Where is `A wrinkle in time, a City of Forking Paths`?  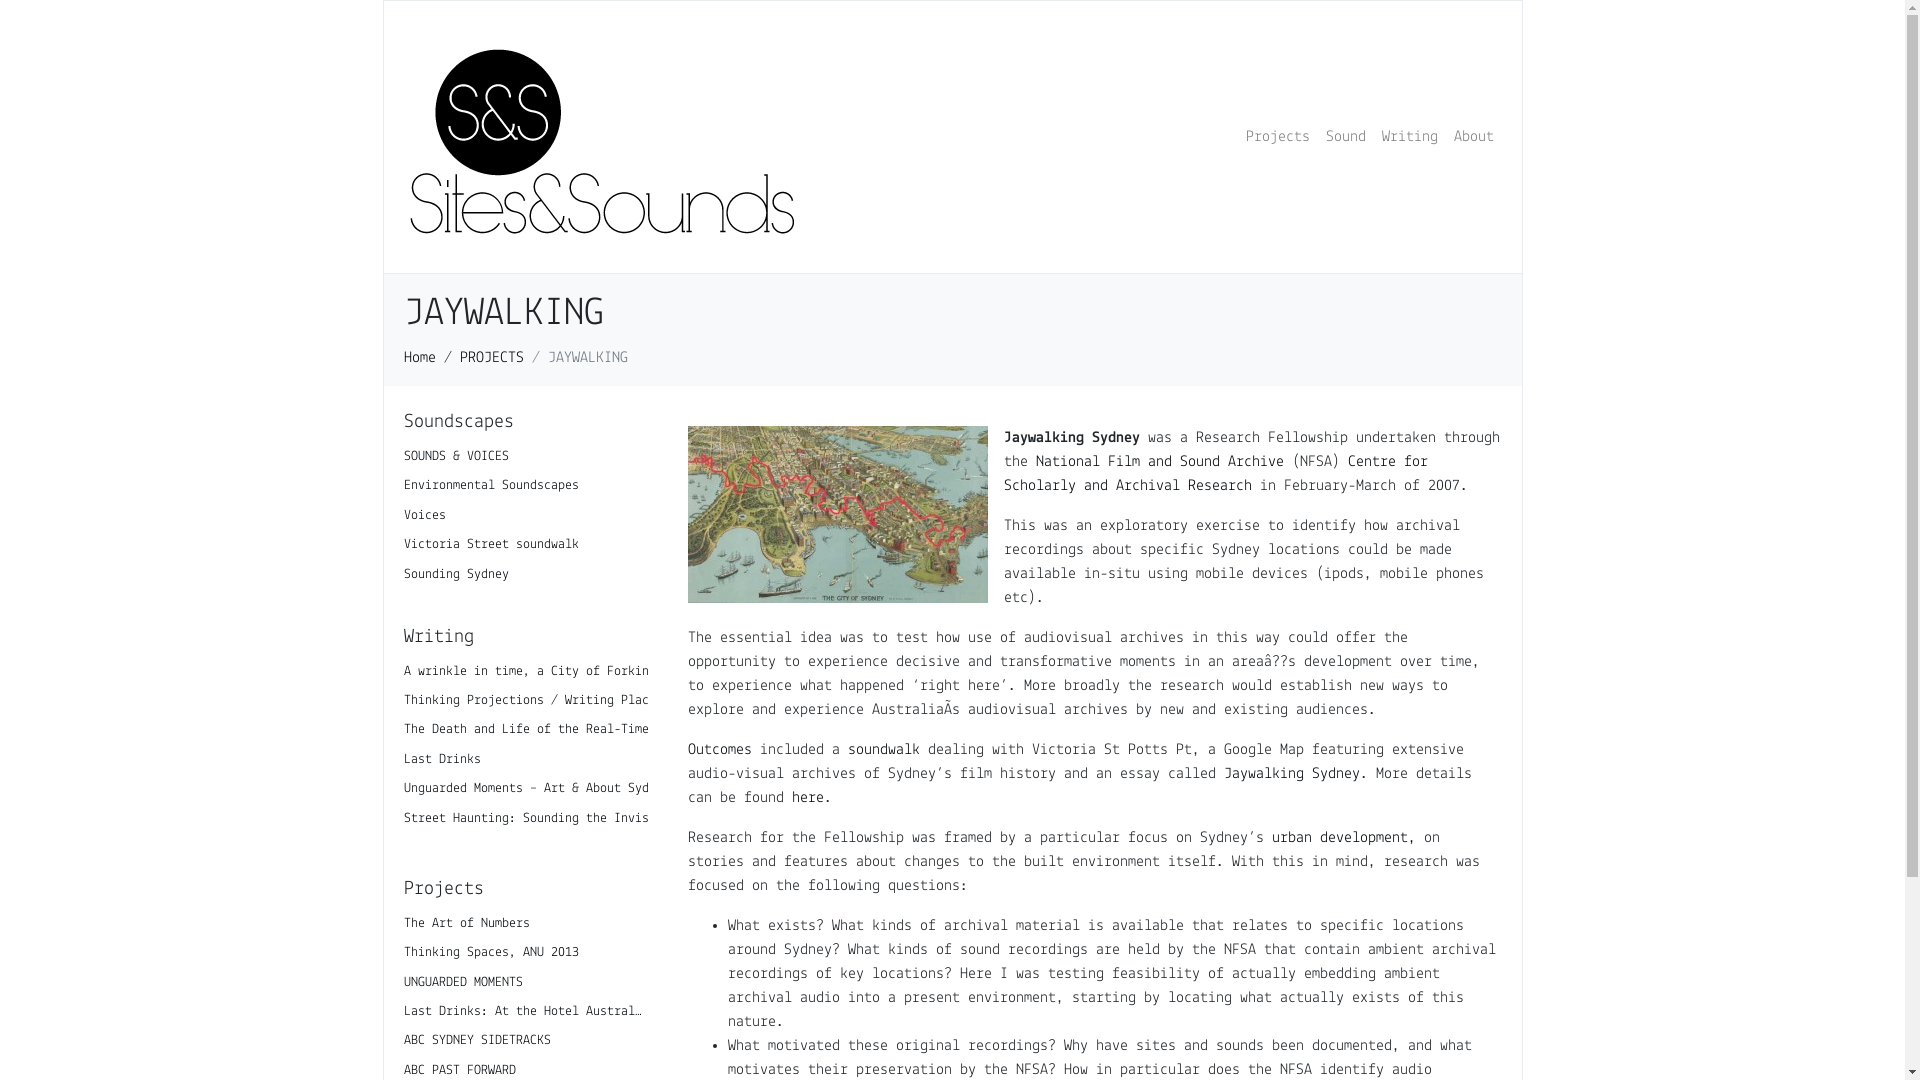 A wrinkle in time, a City of Forking Paths is located at coordinates (551, 672).